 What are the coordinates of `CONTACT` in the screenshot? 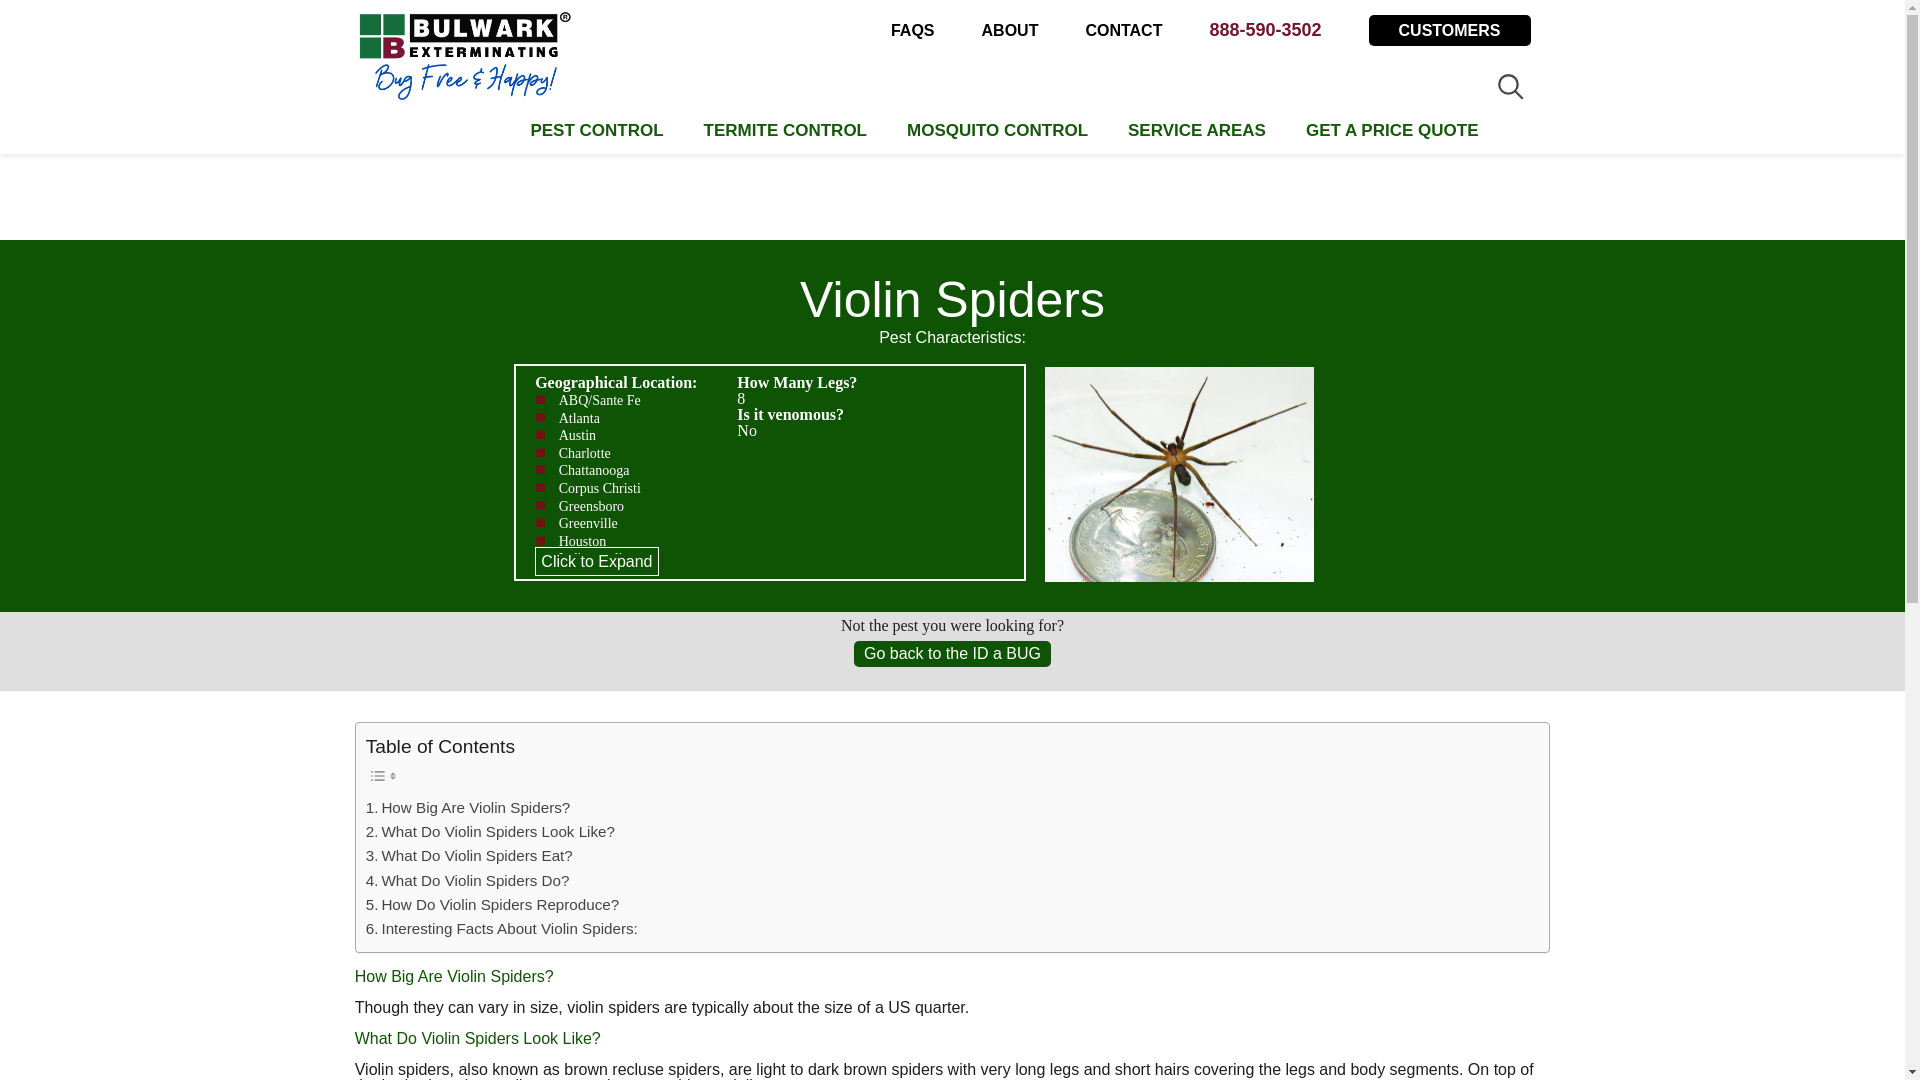 It's located at (1122, 30).